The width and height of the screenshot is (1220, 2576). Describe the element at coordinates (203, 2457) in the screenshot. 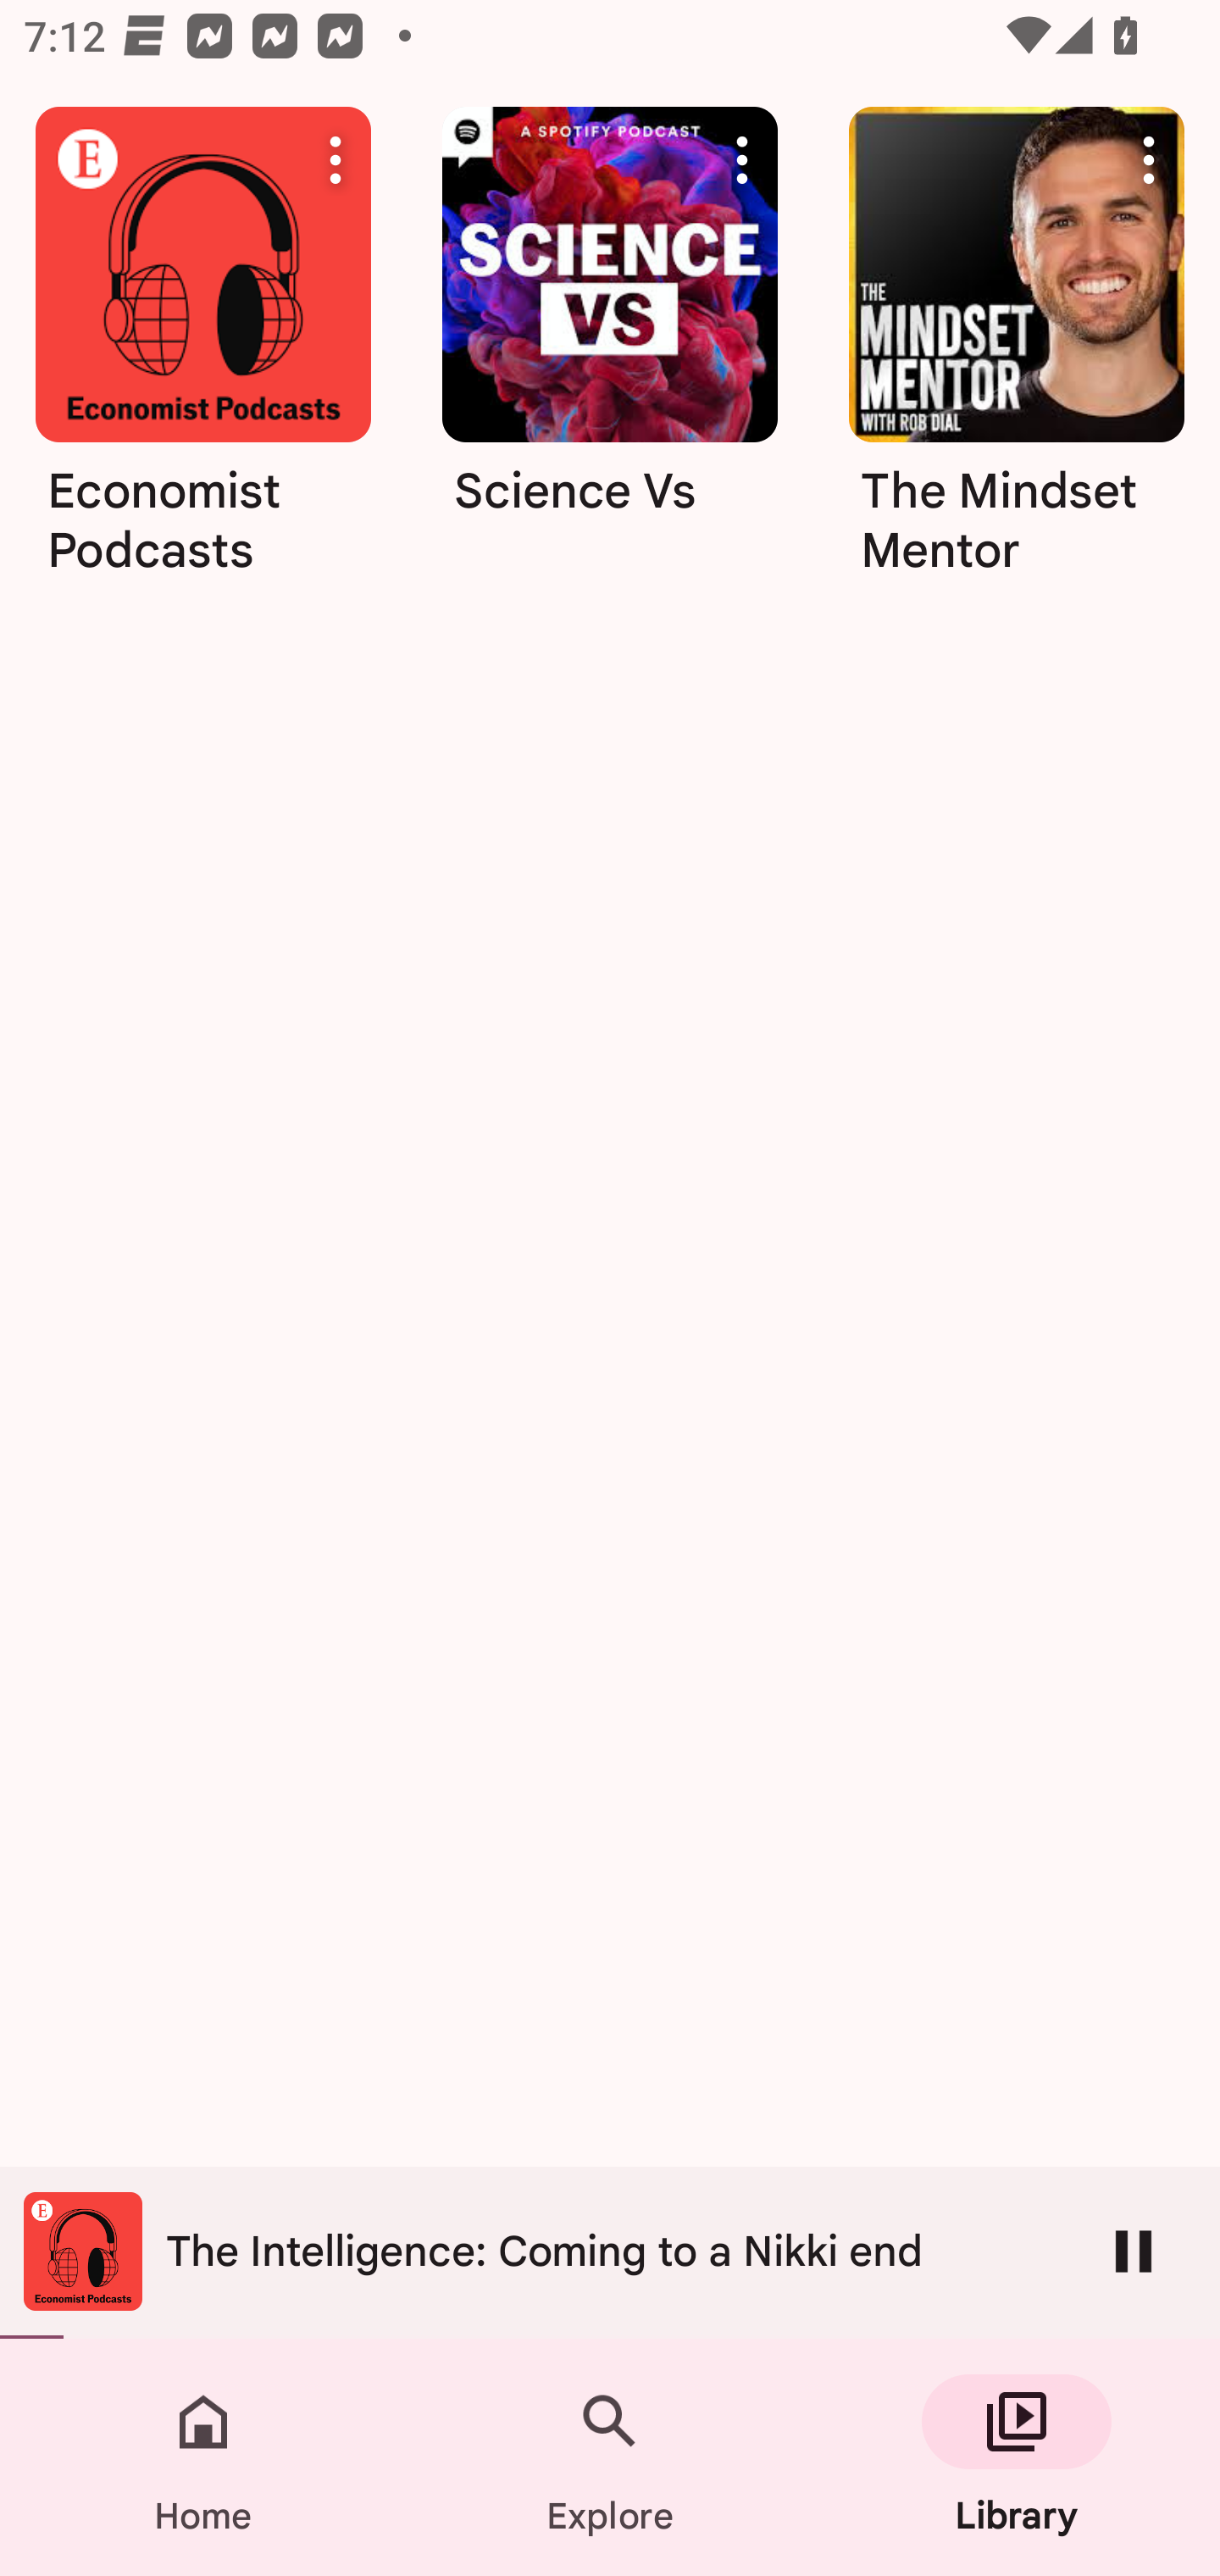

I see `Home` at that location.